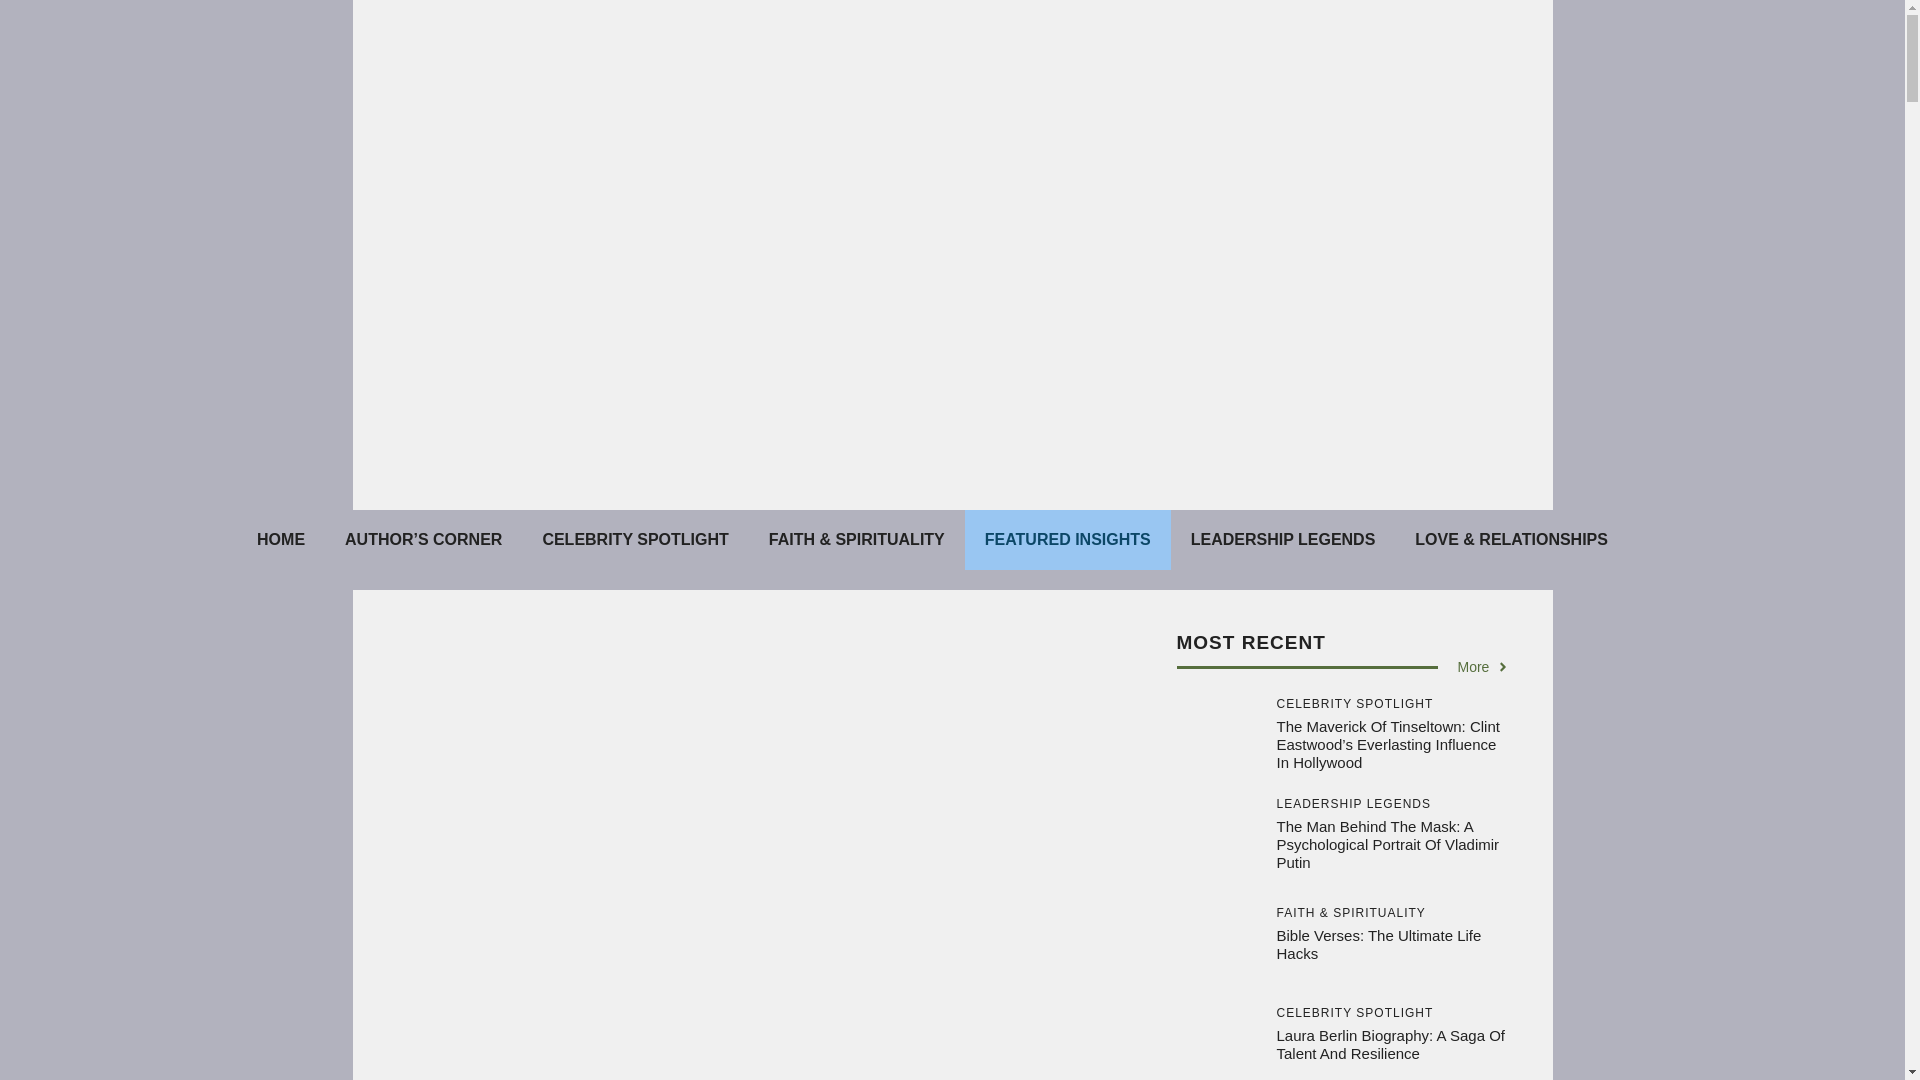 This screenshot has height=1080, width=1920. I want to click on FEATURED INSIGHTS, so click(1068, 540).